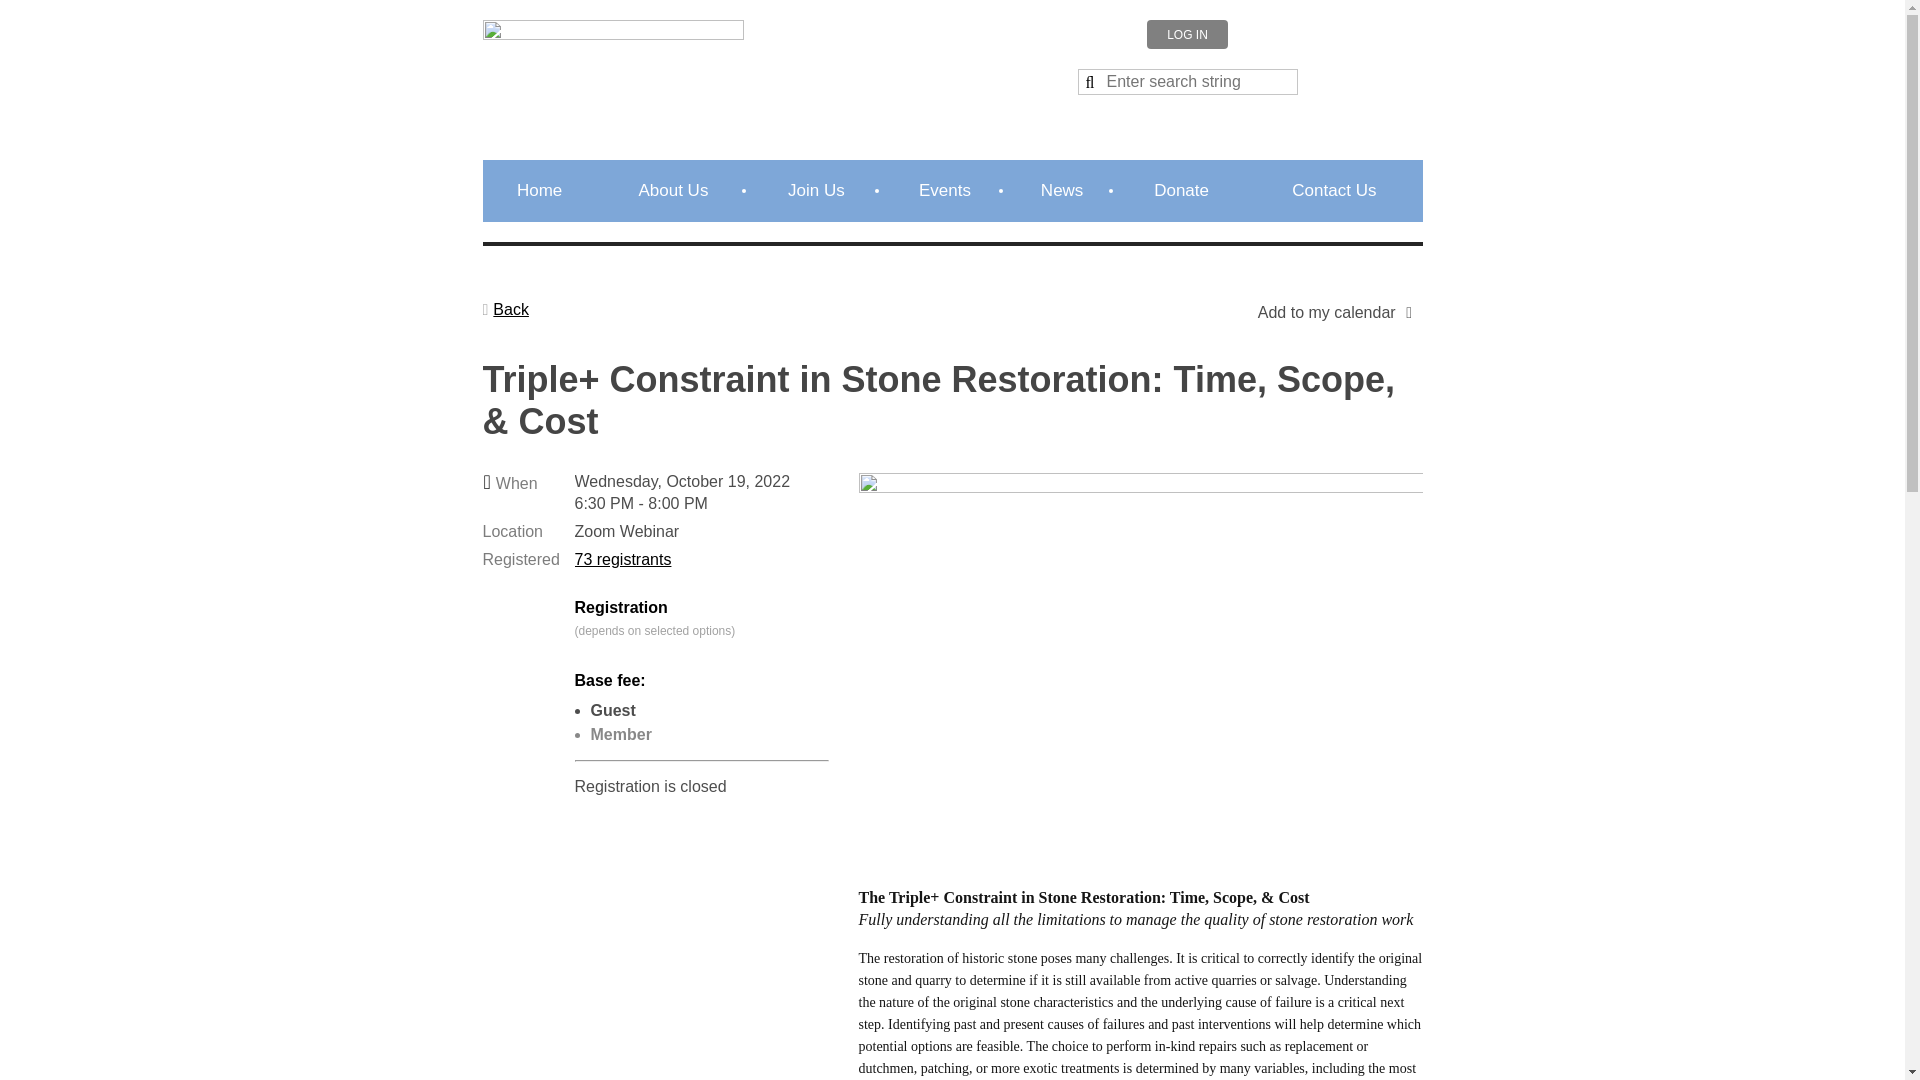 The image size is (1920, 1080). I want to click on 73 registrants, so click(622, 559).